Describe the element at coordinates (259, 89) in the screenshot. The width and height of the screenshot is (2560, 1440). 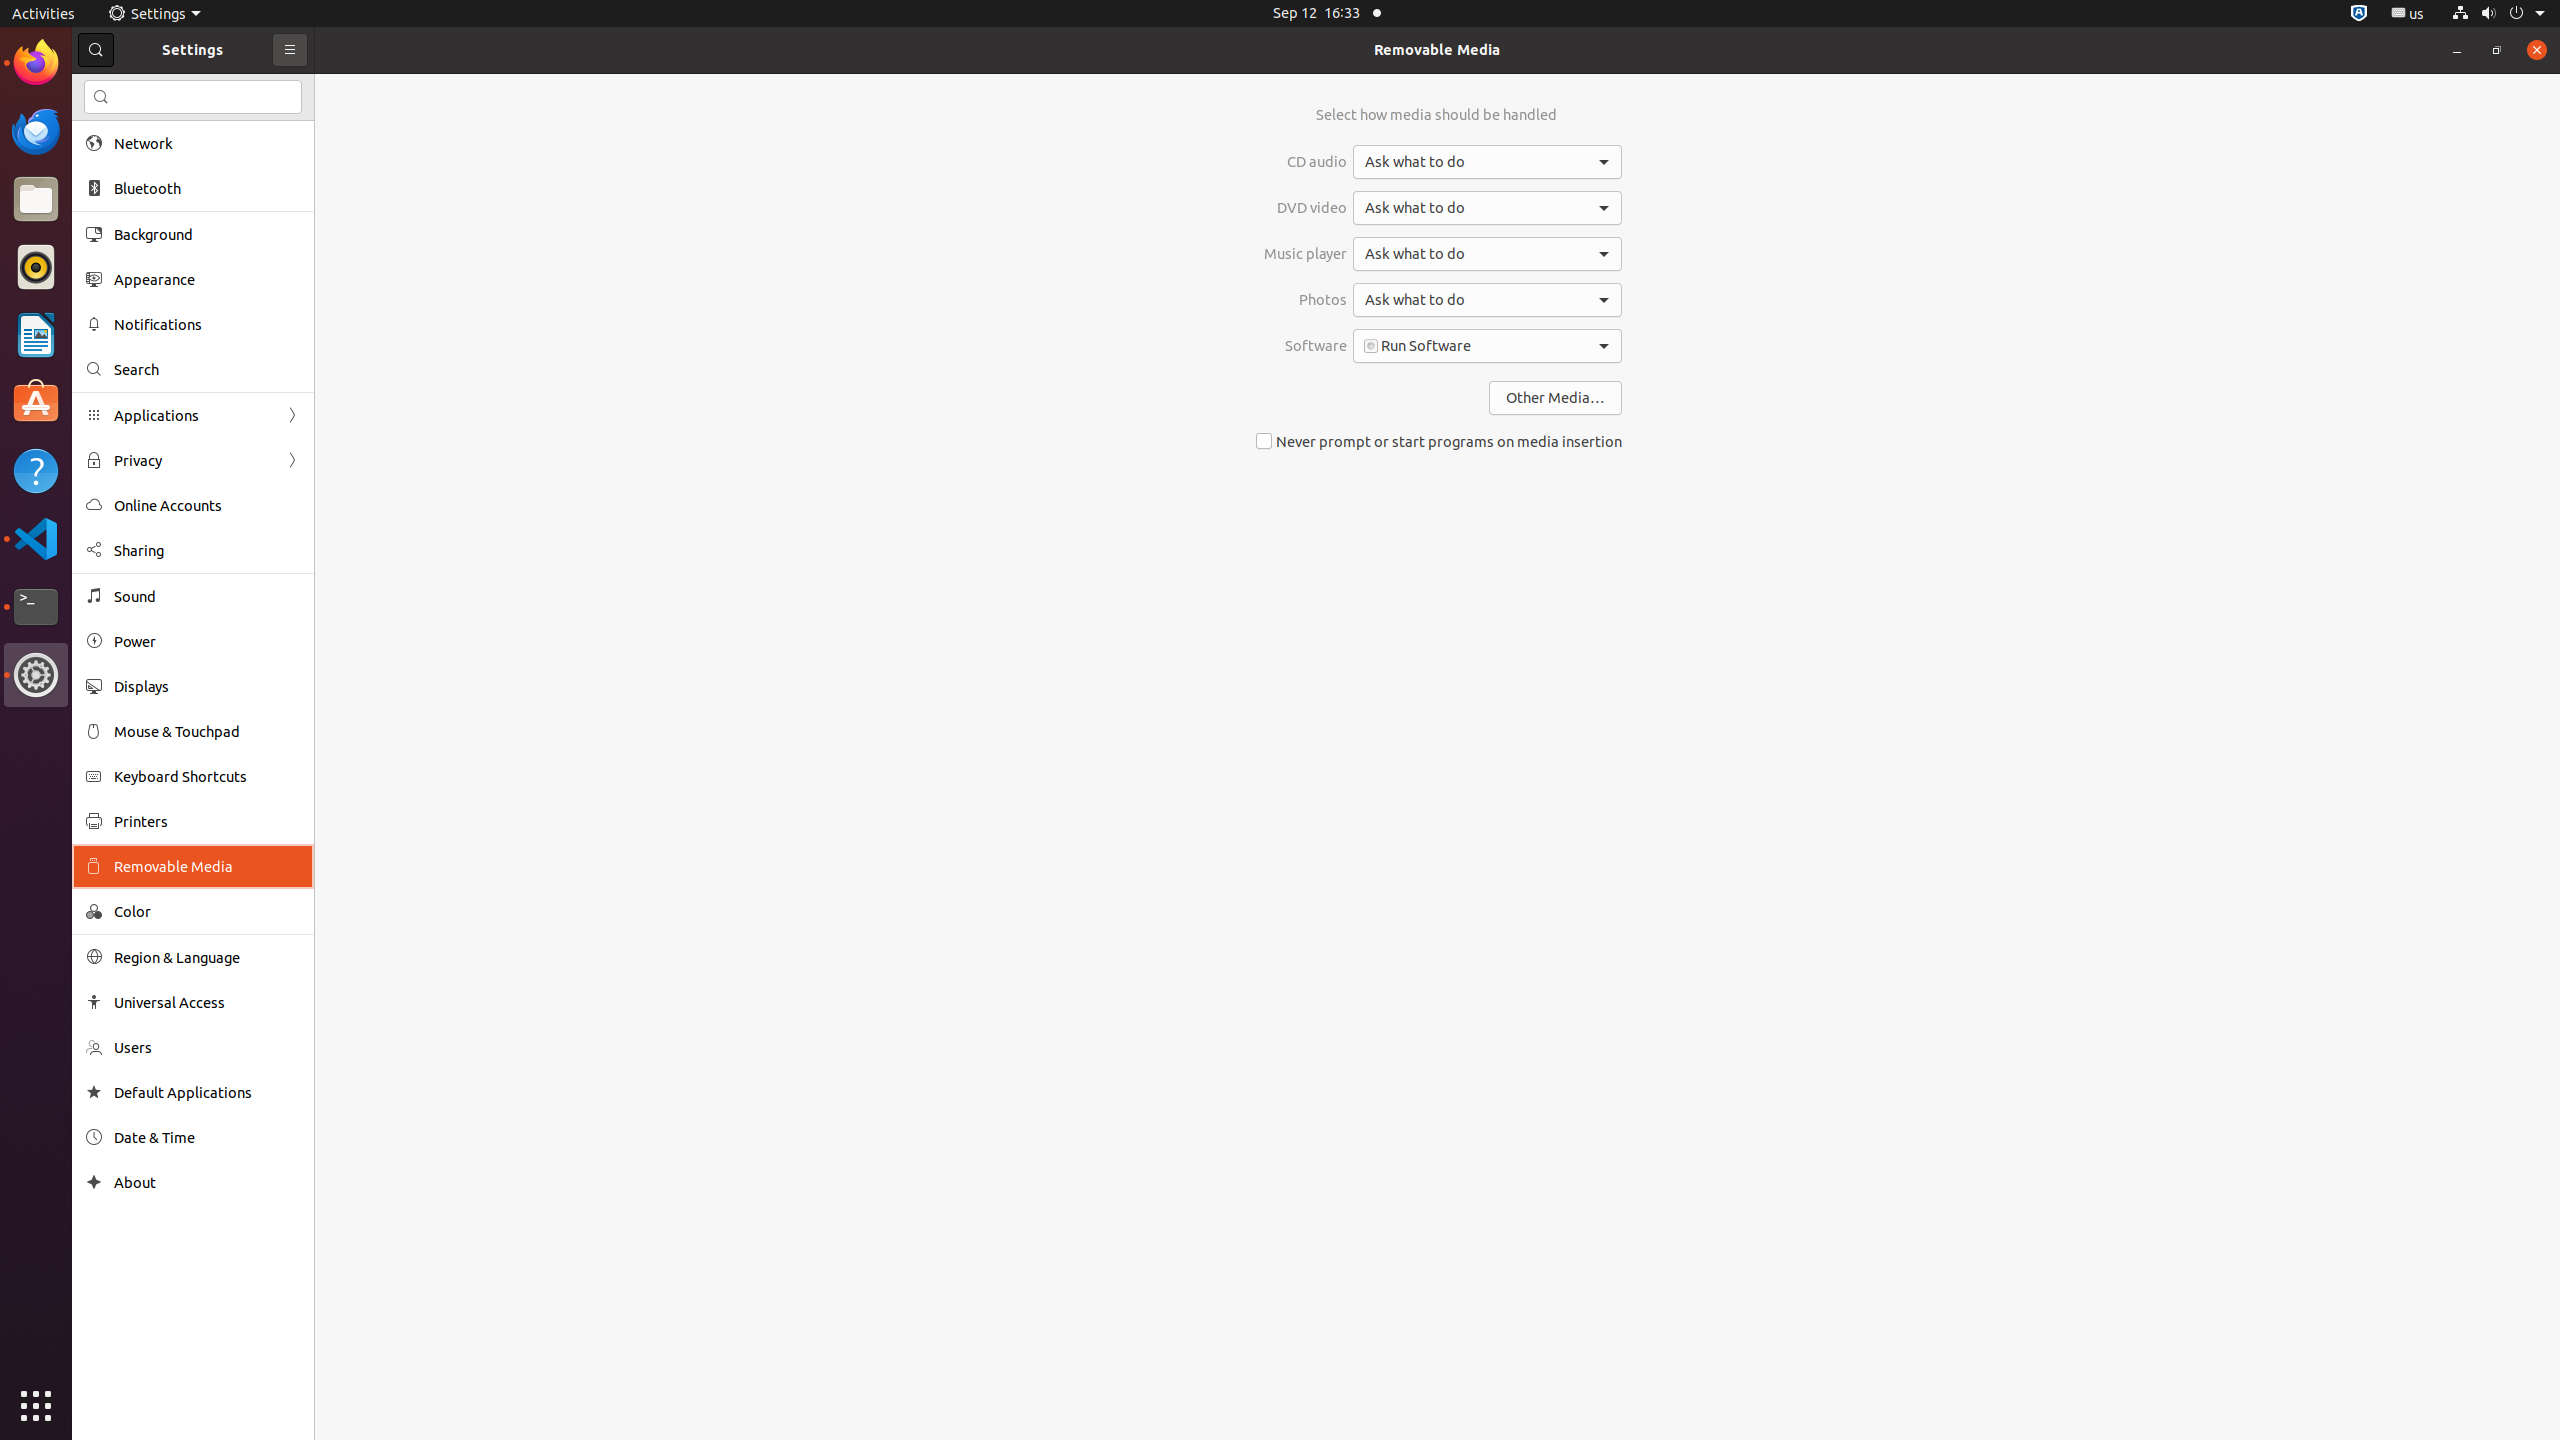
I see `li.txt` at that location.